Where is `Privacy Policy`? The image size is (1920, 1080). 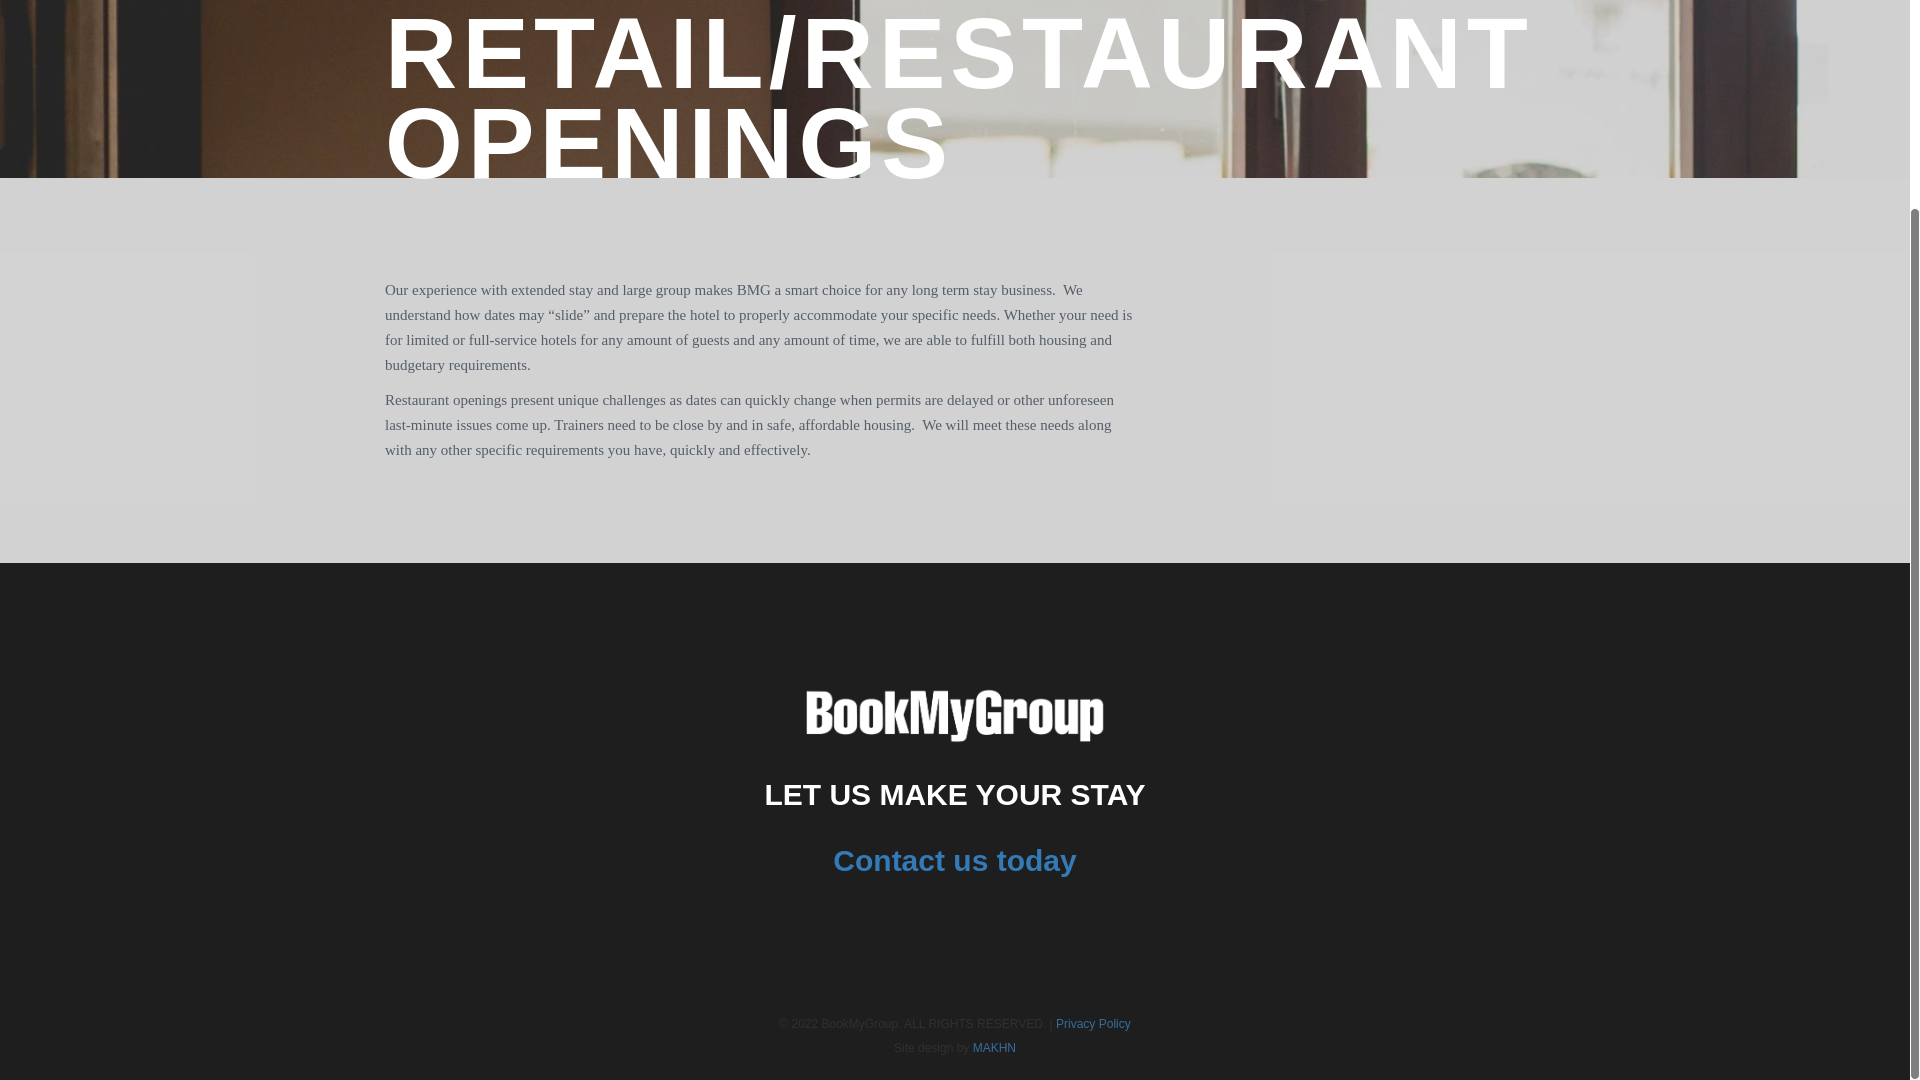 Privacy Policy is located at coordinates (1093, 1024).